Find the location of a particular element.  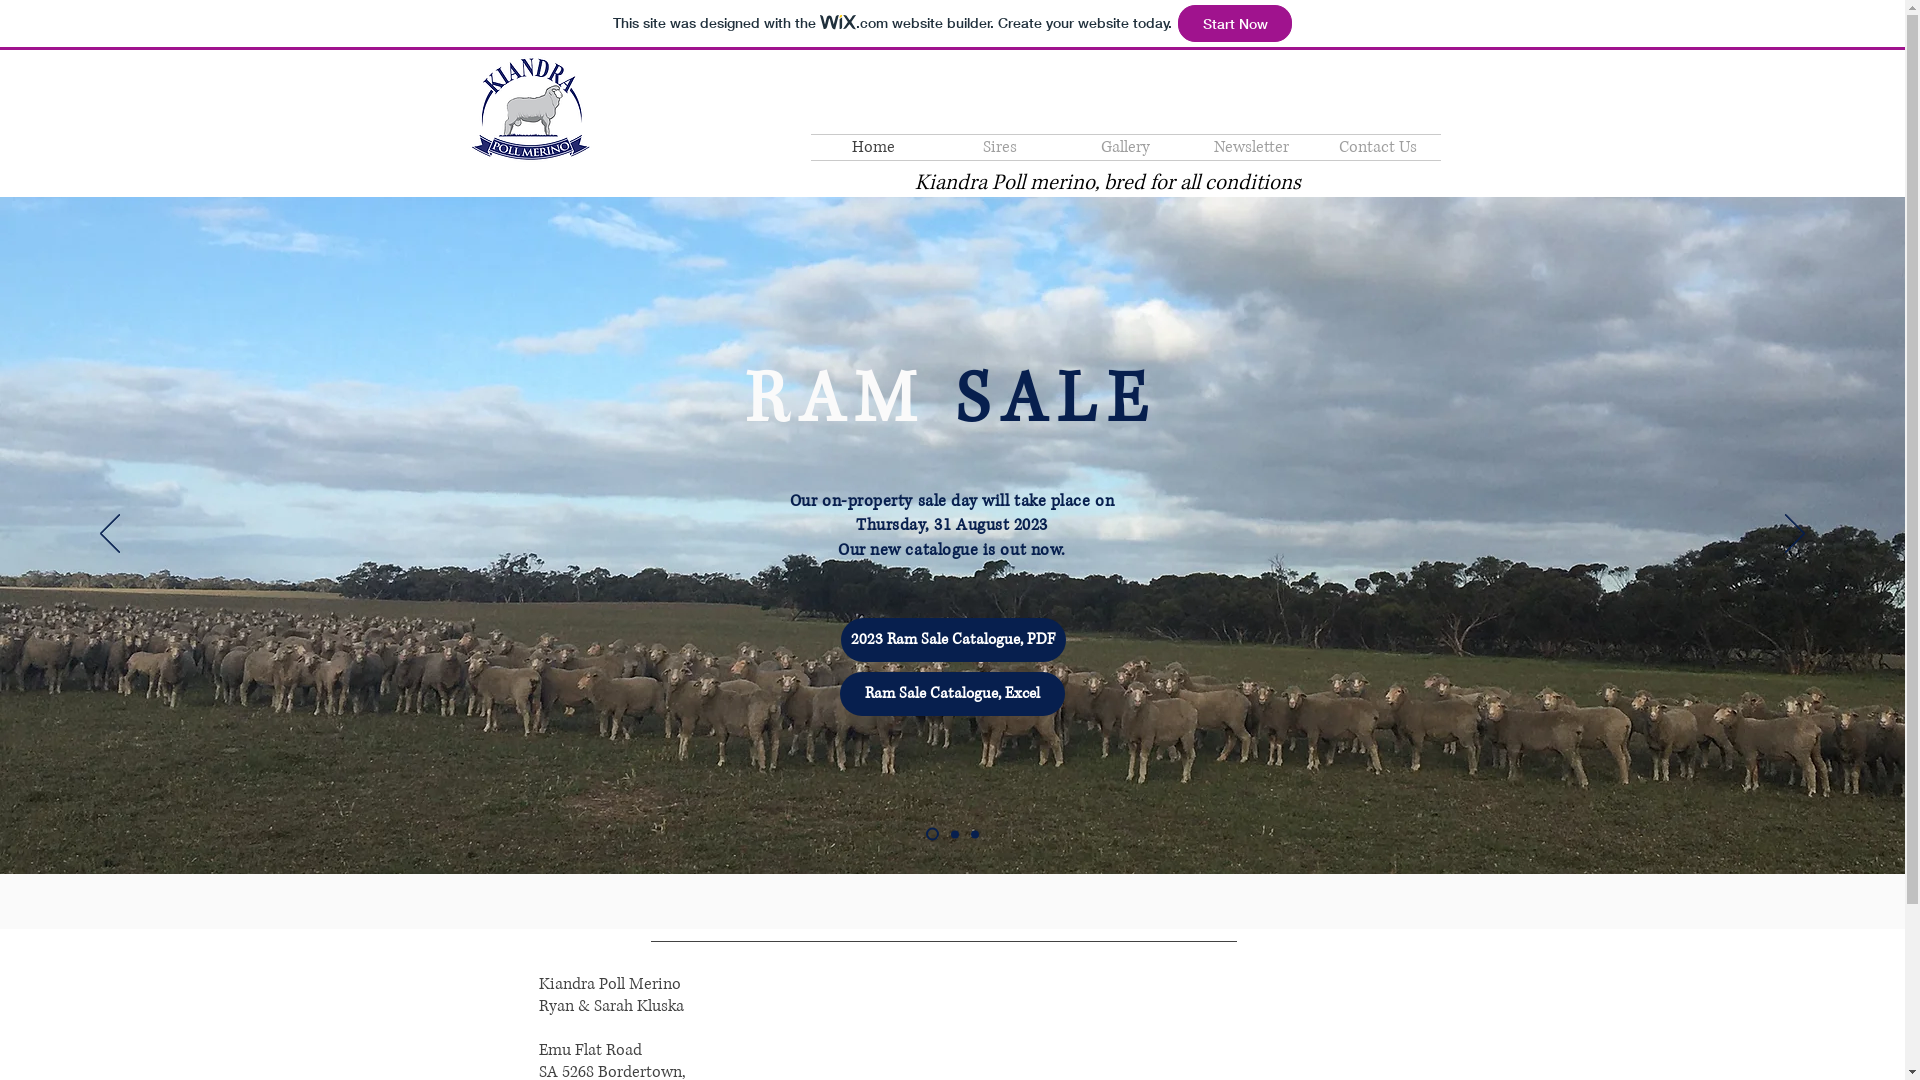

Sires is located at coordinates (999, 148).